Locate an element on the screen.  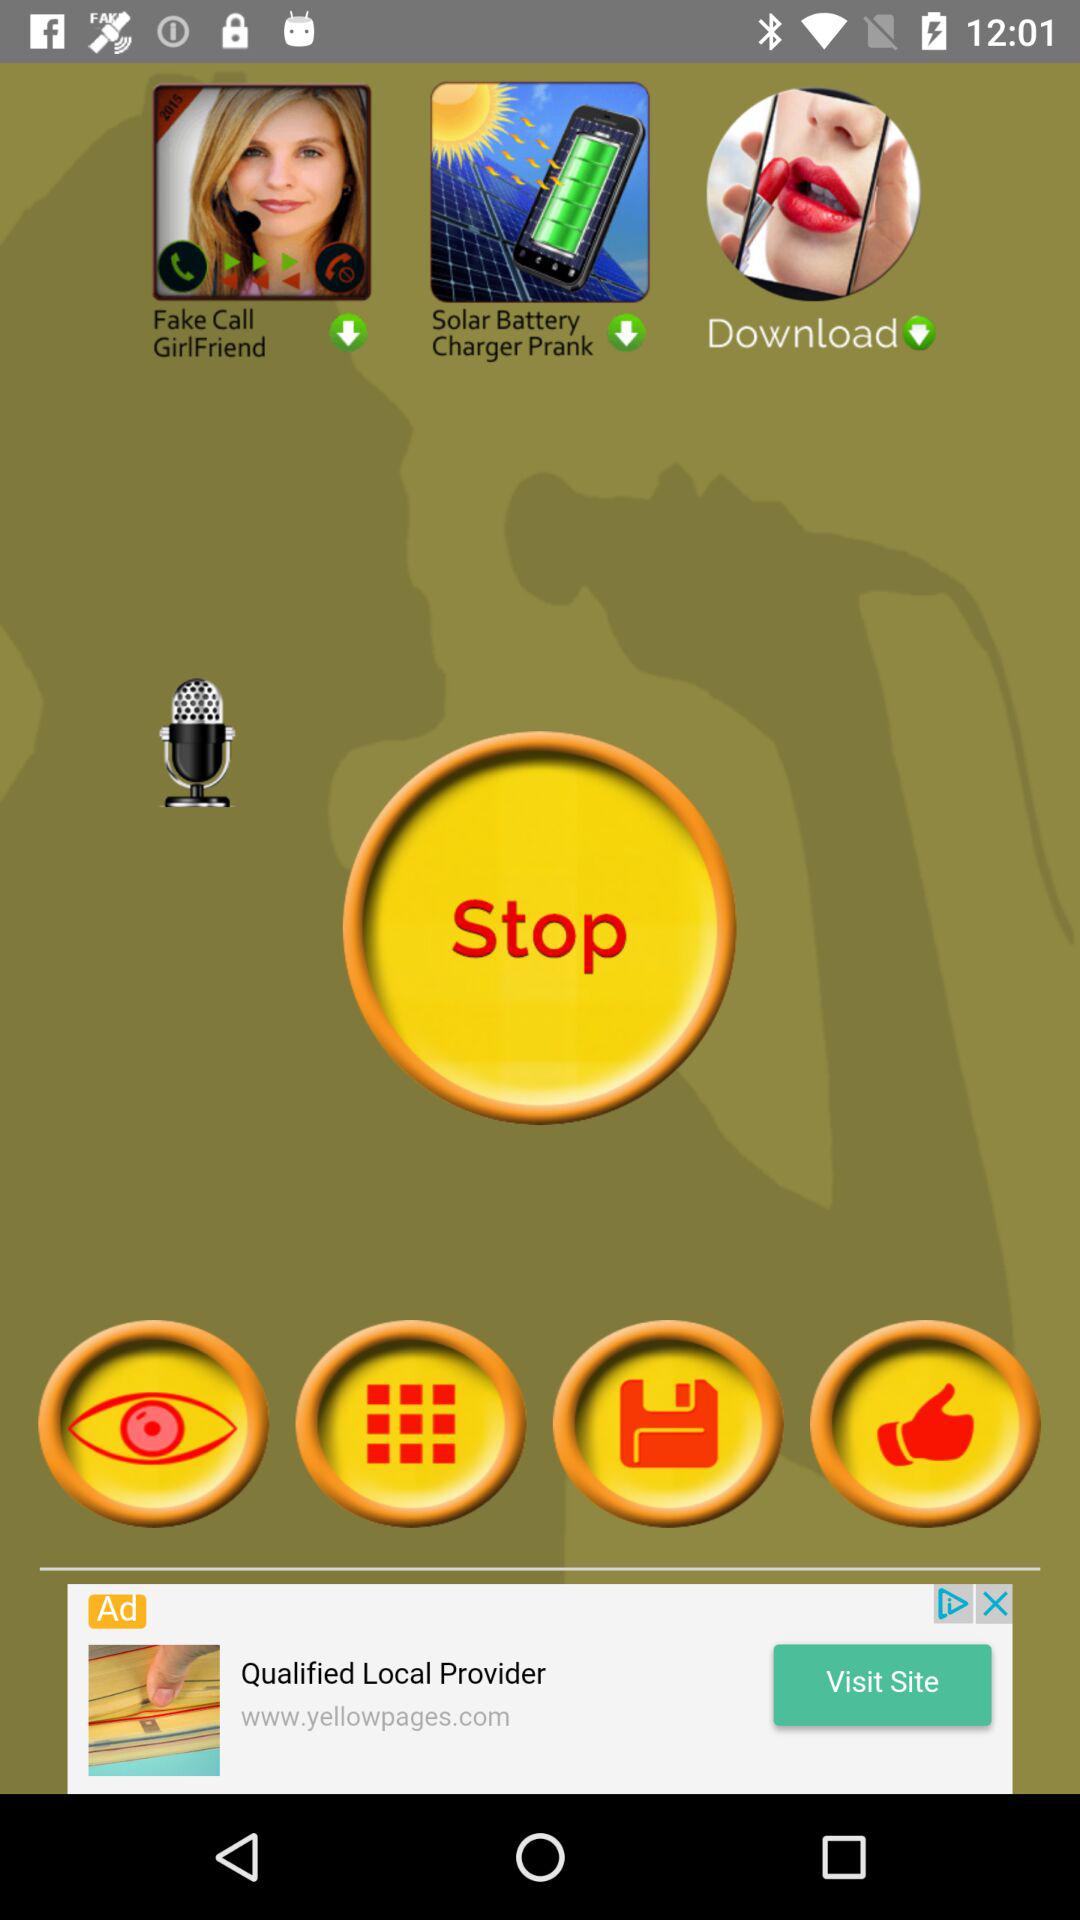
stop is located at coordinates (539, 928).